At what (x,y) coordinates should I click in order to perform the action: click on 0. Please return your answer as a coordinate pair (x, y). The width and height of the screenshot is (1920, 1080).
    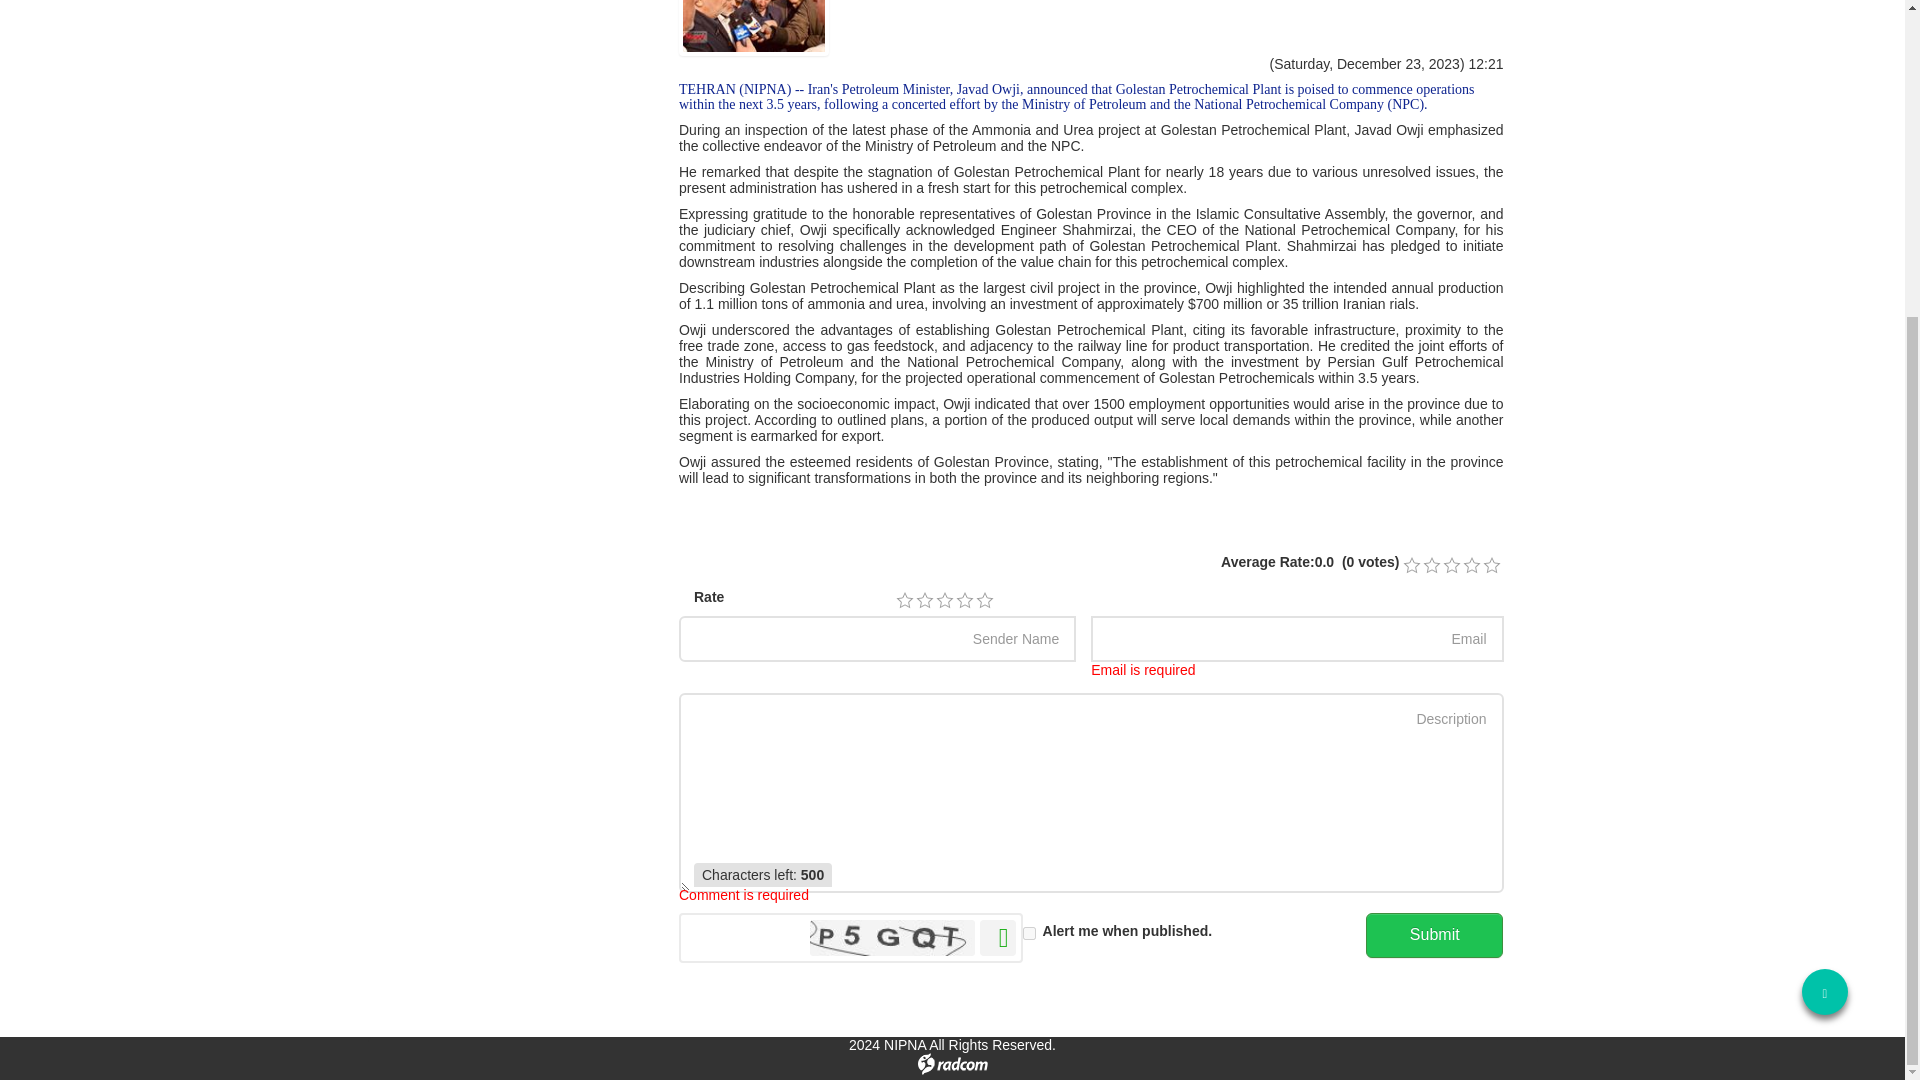
    Looking at the image, I should click on (1450, 566).